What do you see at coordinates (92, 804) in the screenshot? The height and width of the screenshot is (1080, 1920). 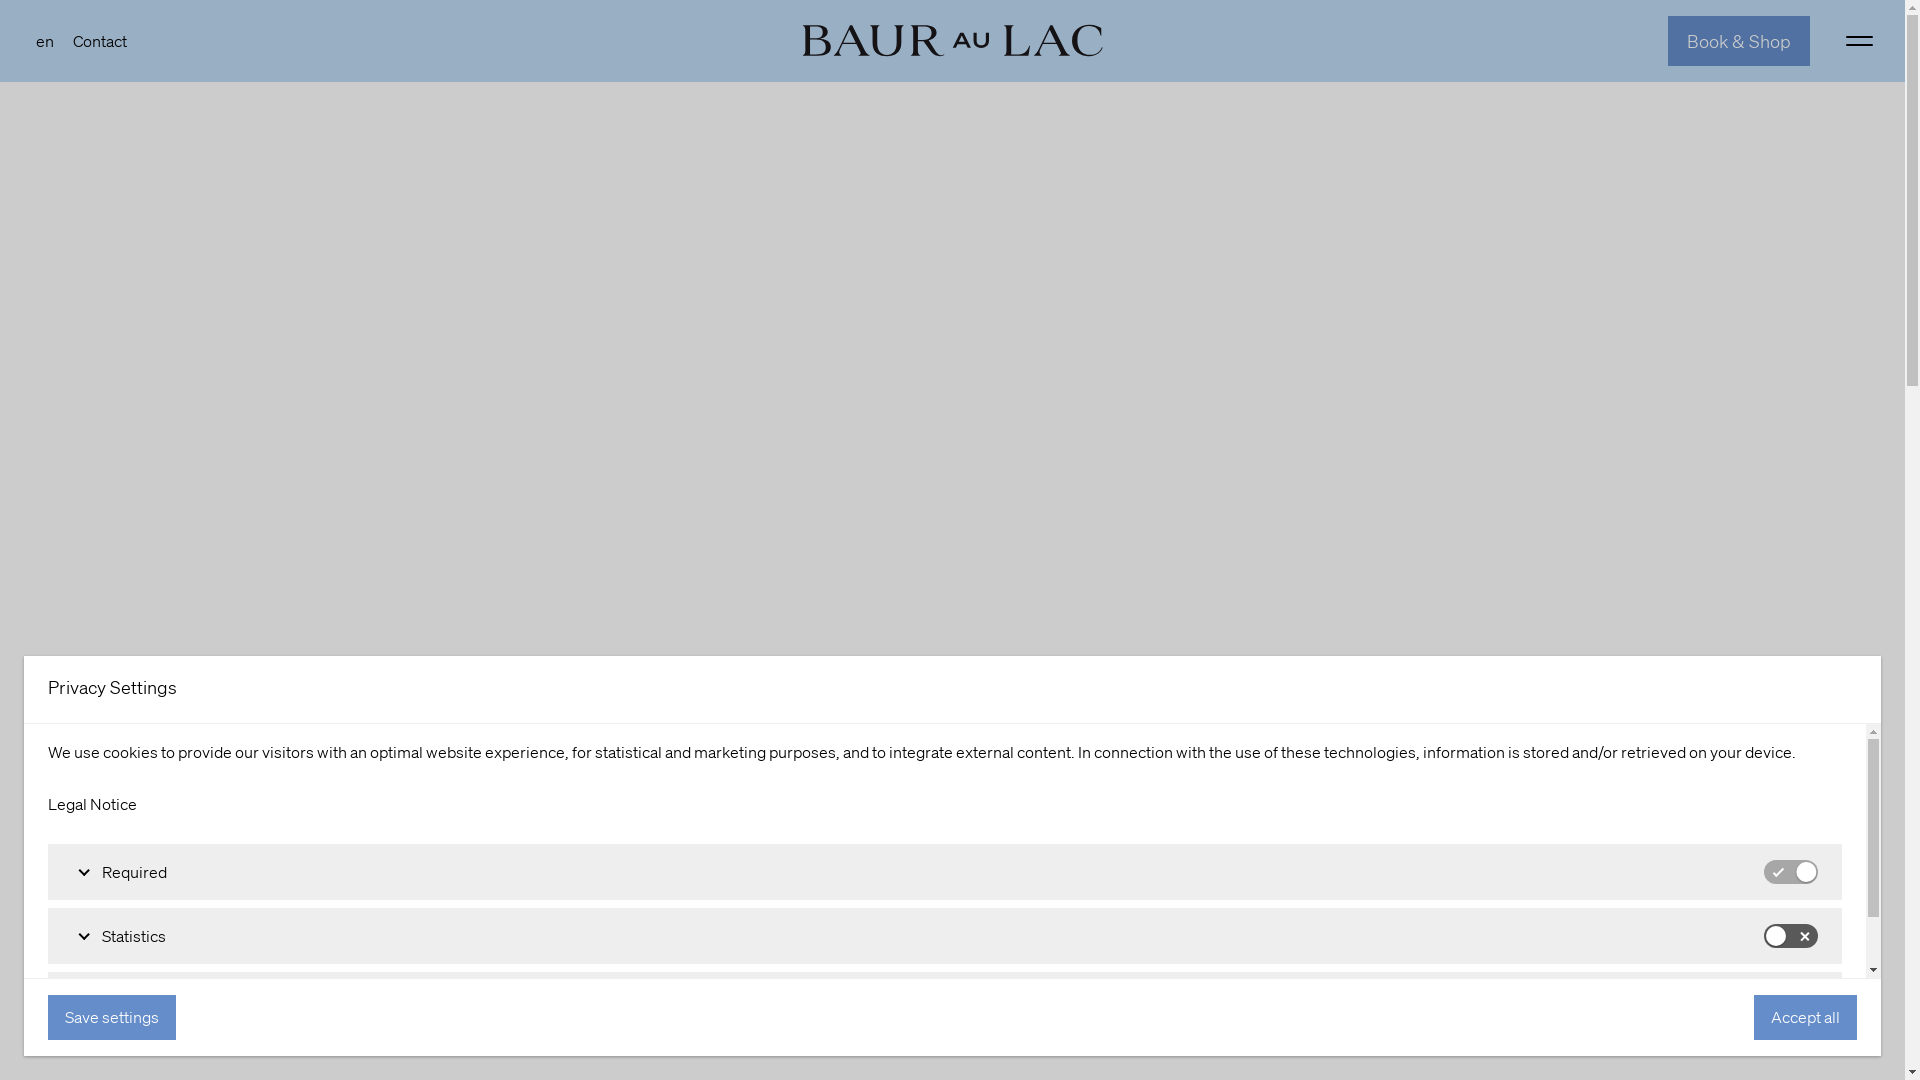 I see `Legal Notice` at bounding box center [92, 804].